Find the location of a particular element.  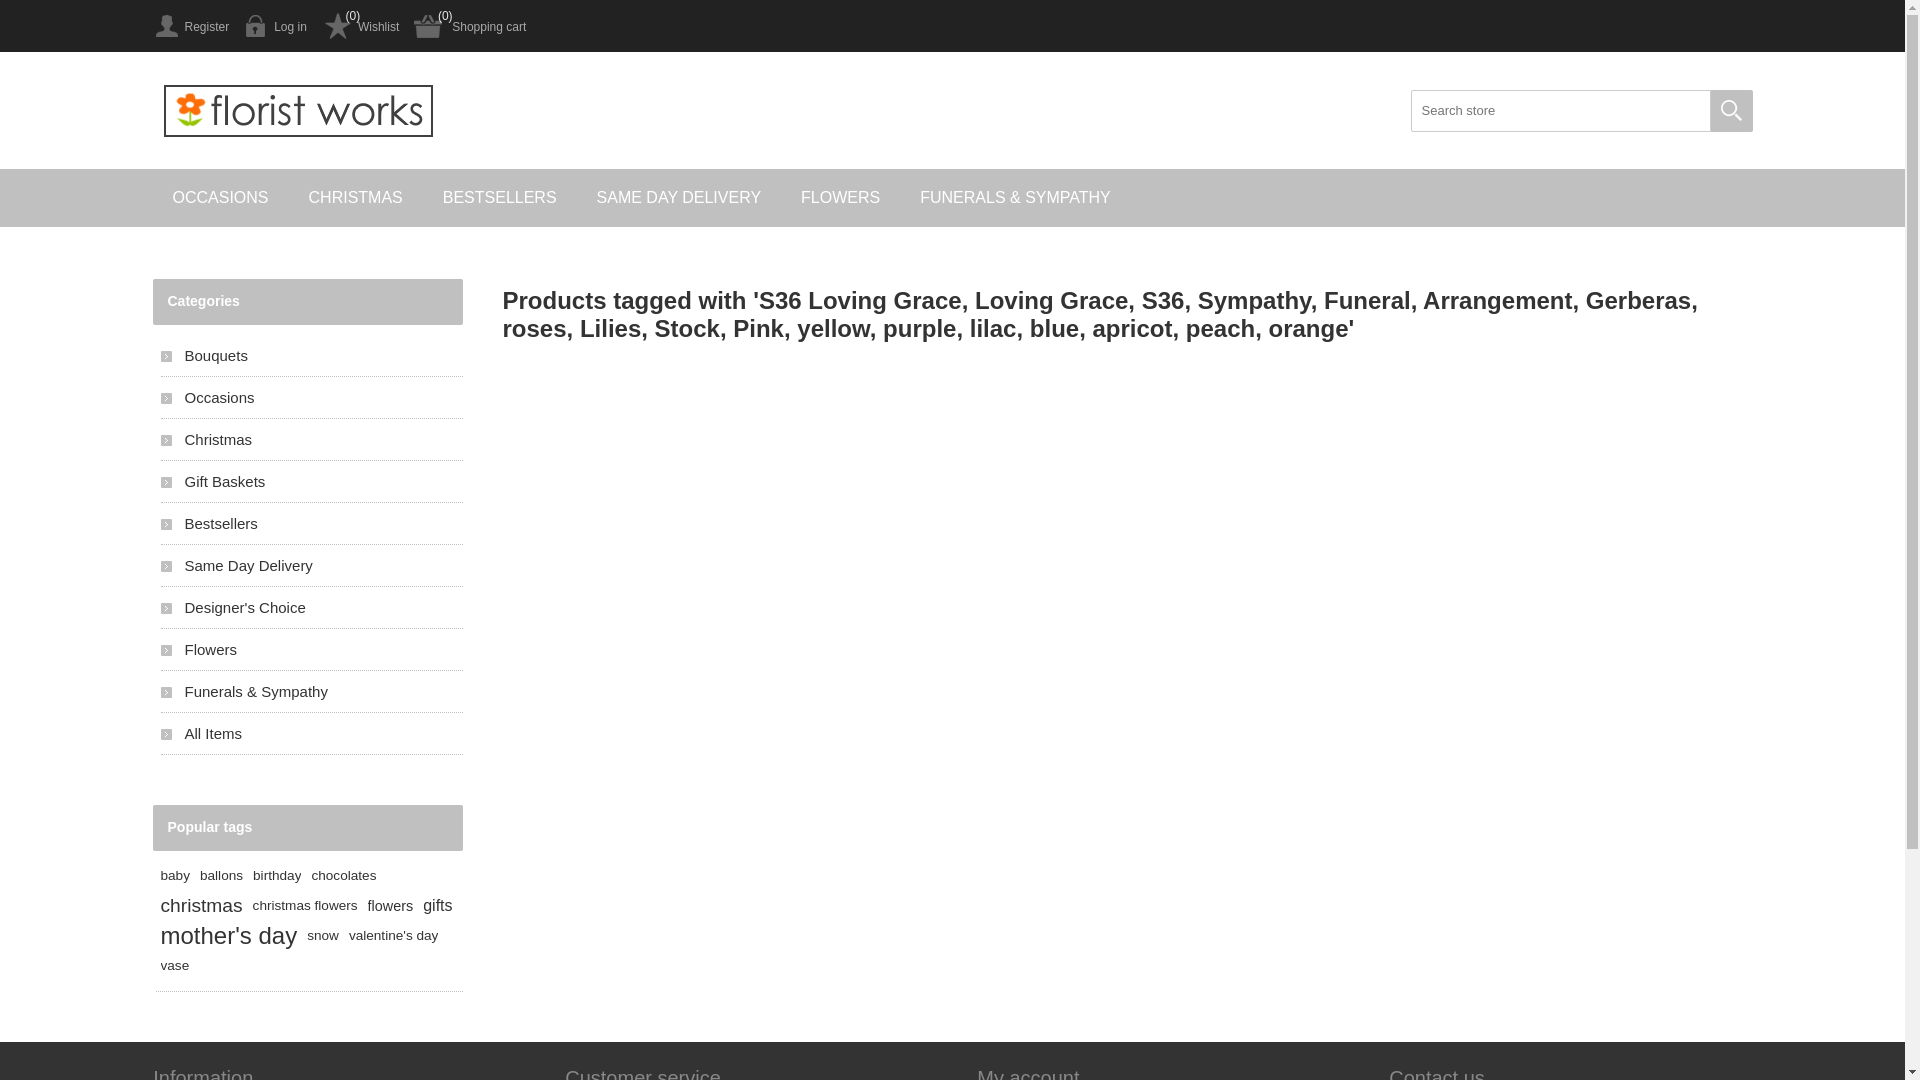

OCCASIONS is located at coordinates (220, 198).